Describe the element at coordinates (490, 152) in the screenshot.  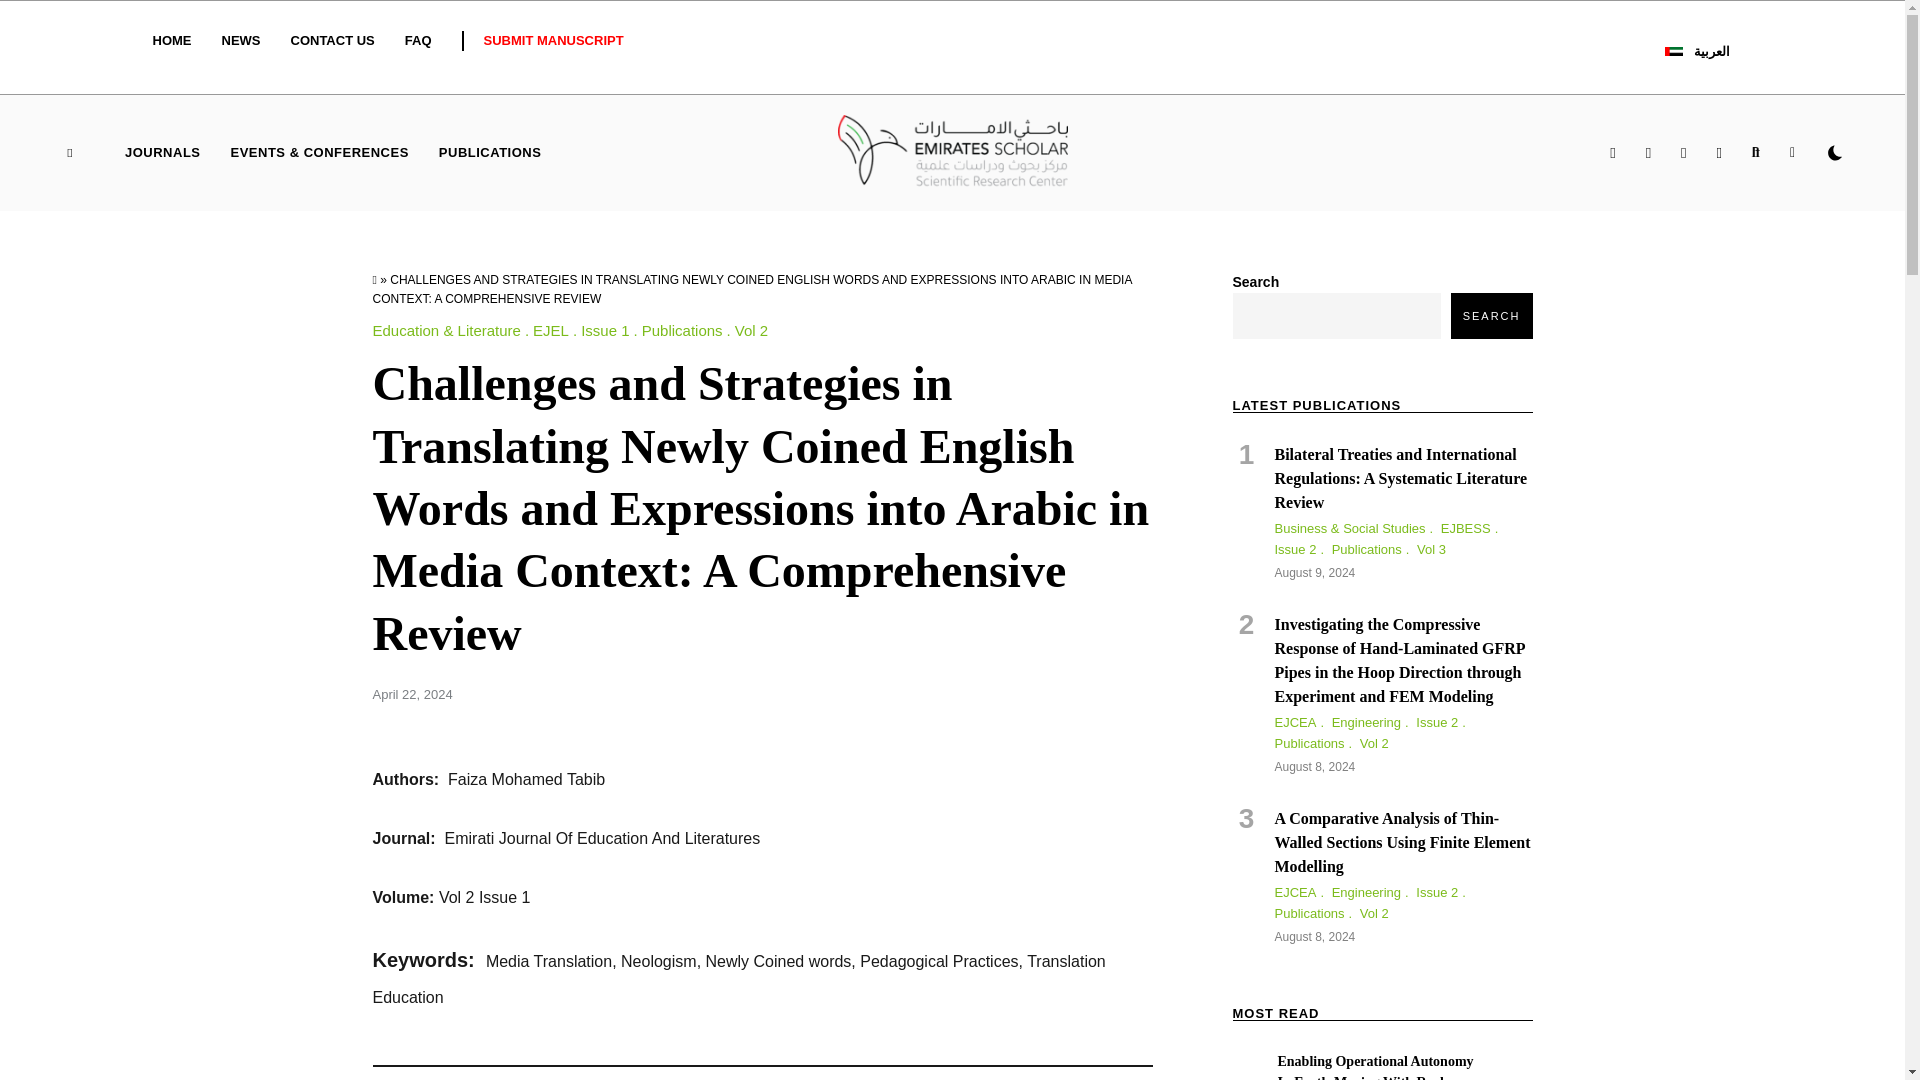
I see `PUBLICATIONS` at that location.